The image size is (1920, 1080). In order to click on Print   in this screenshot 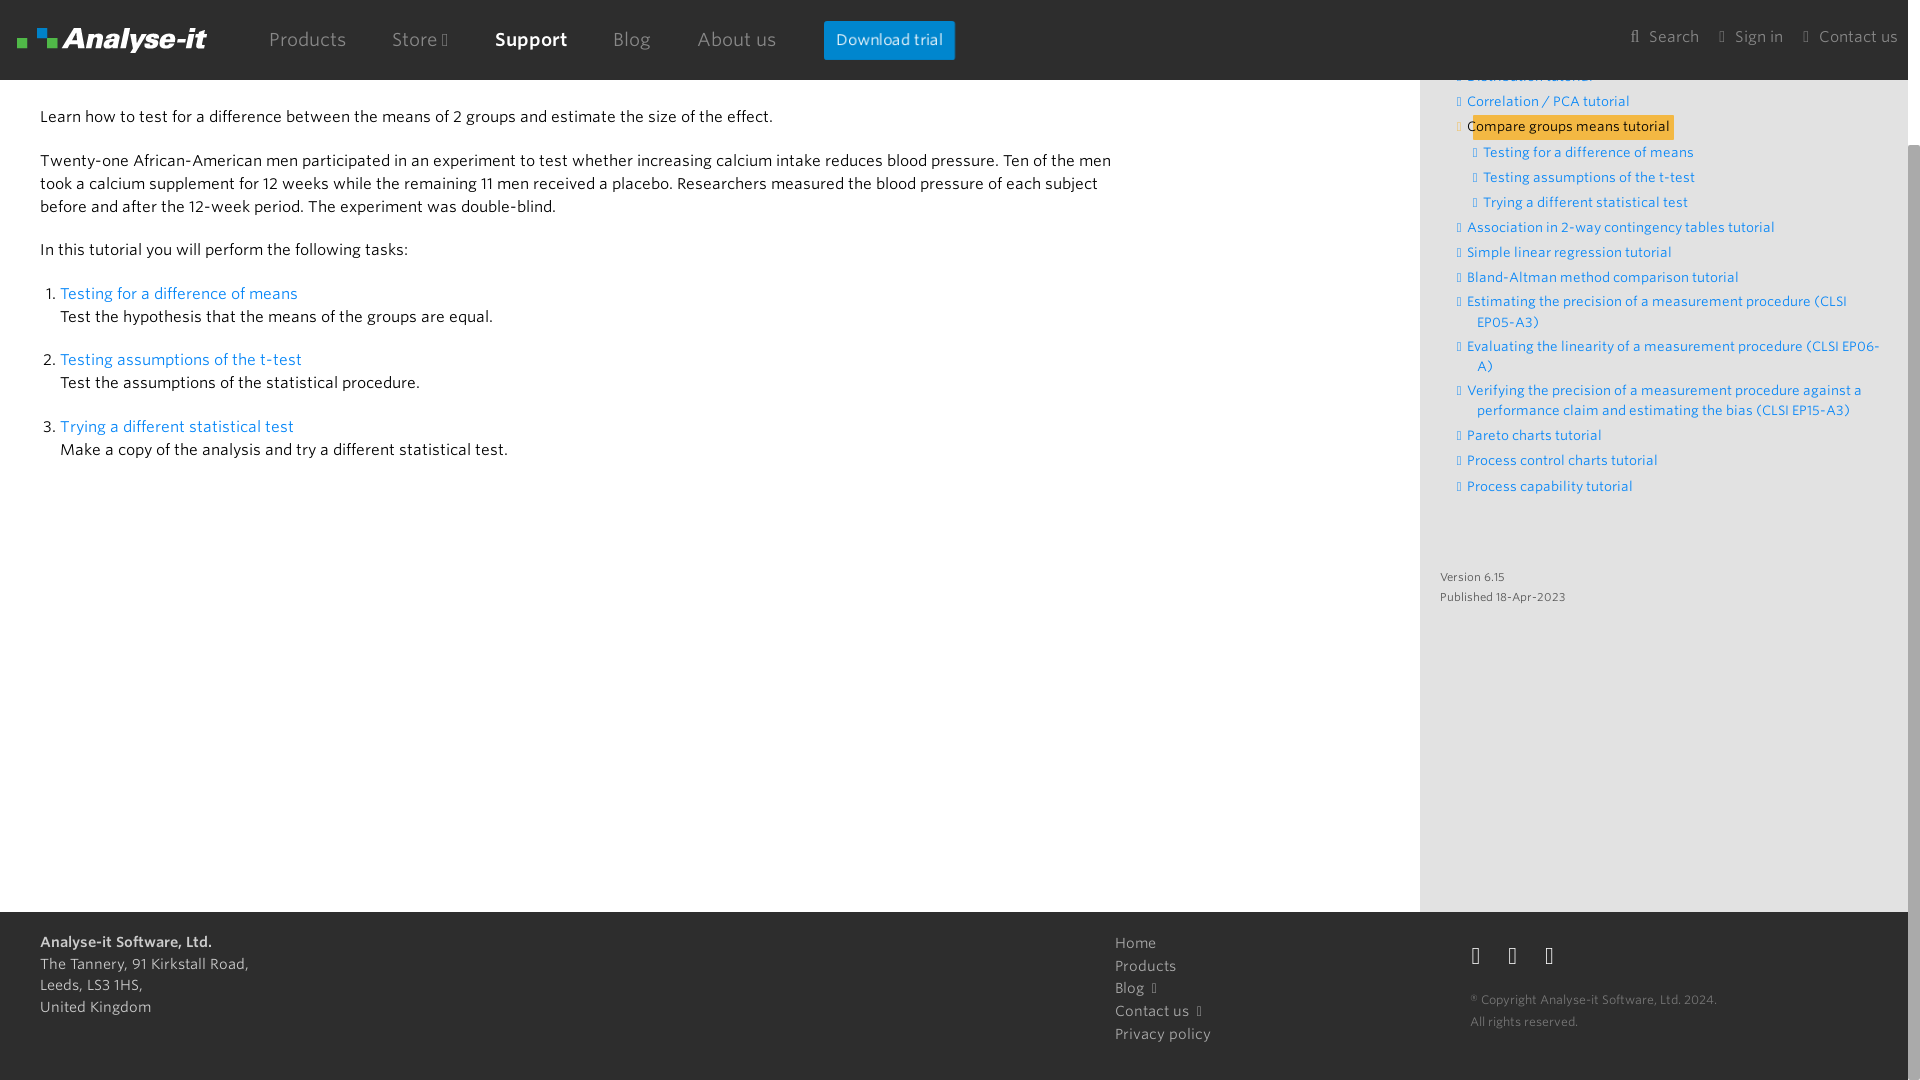, I will do `click(1366, 4)`.